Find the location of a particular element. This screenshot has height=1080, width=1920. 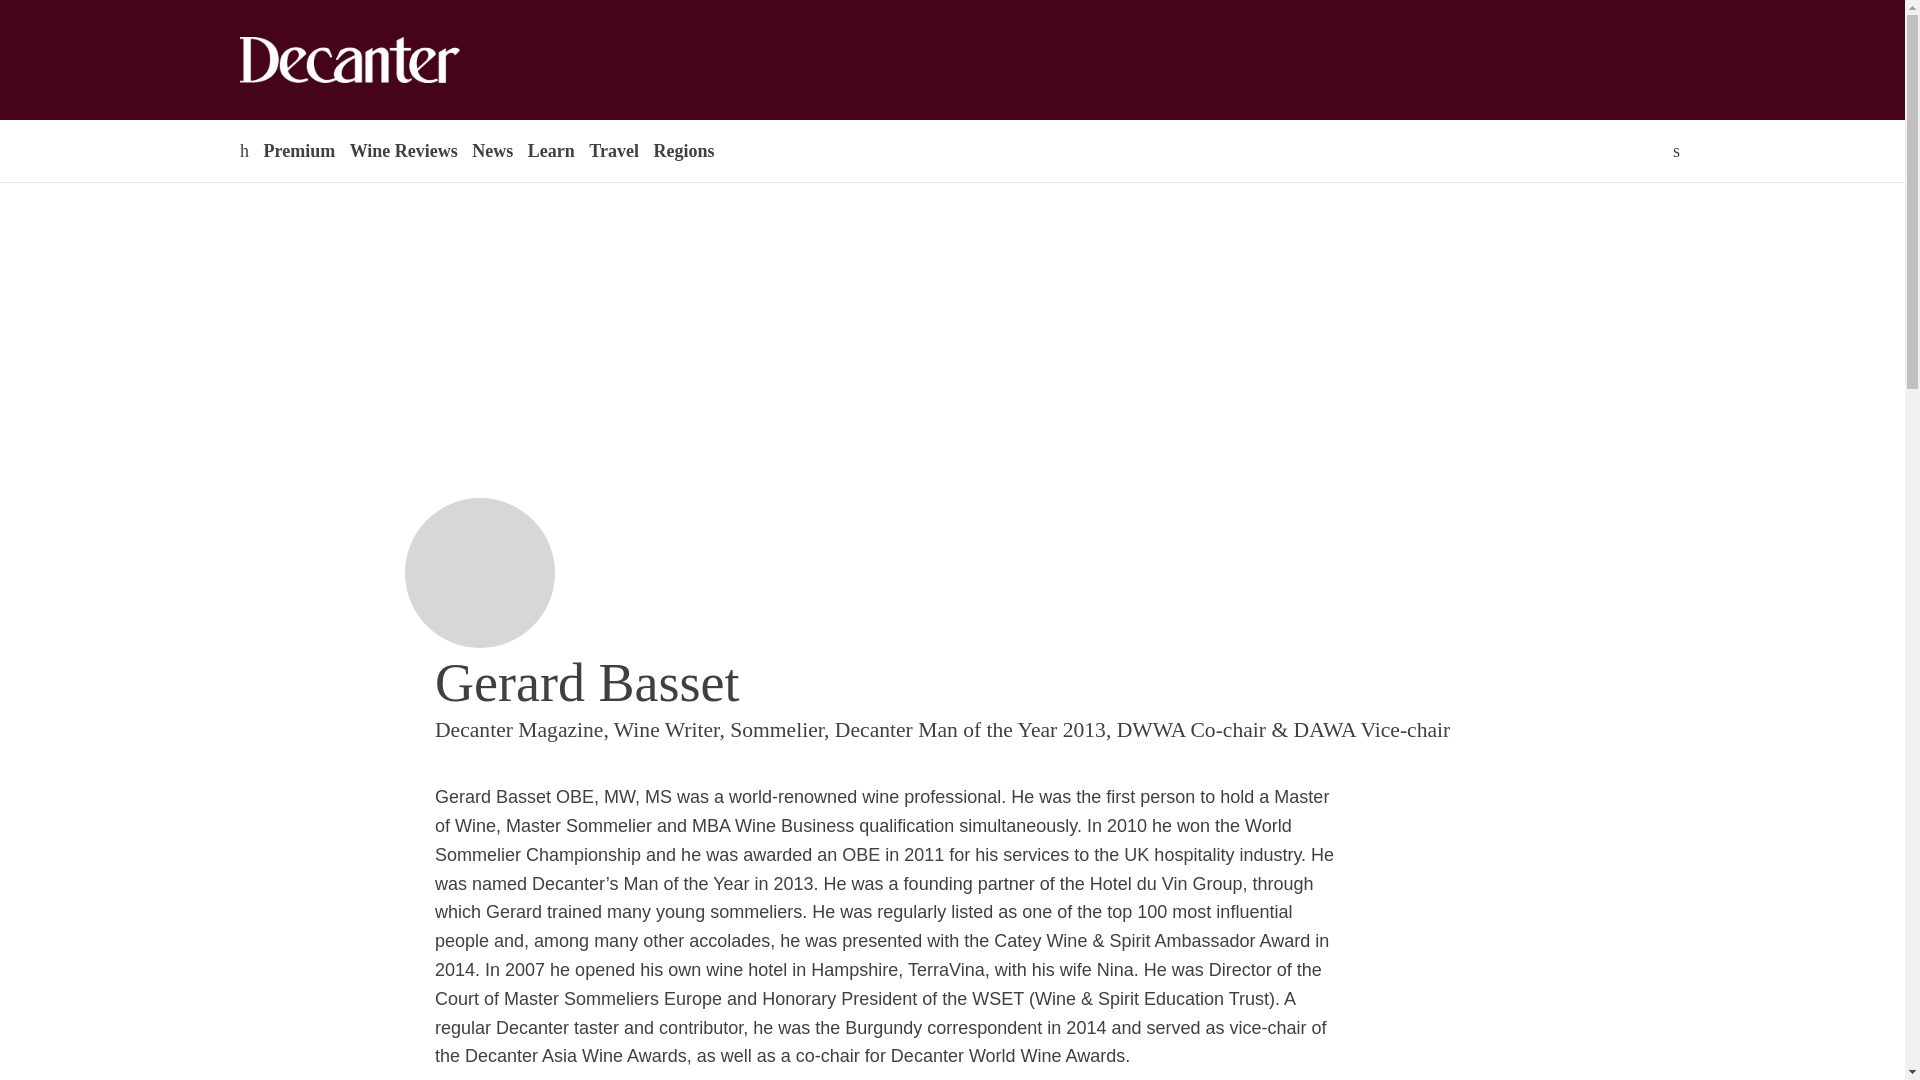

Decanter is located at coordinates (392, 60).